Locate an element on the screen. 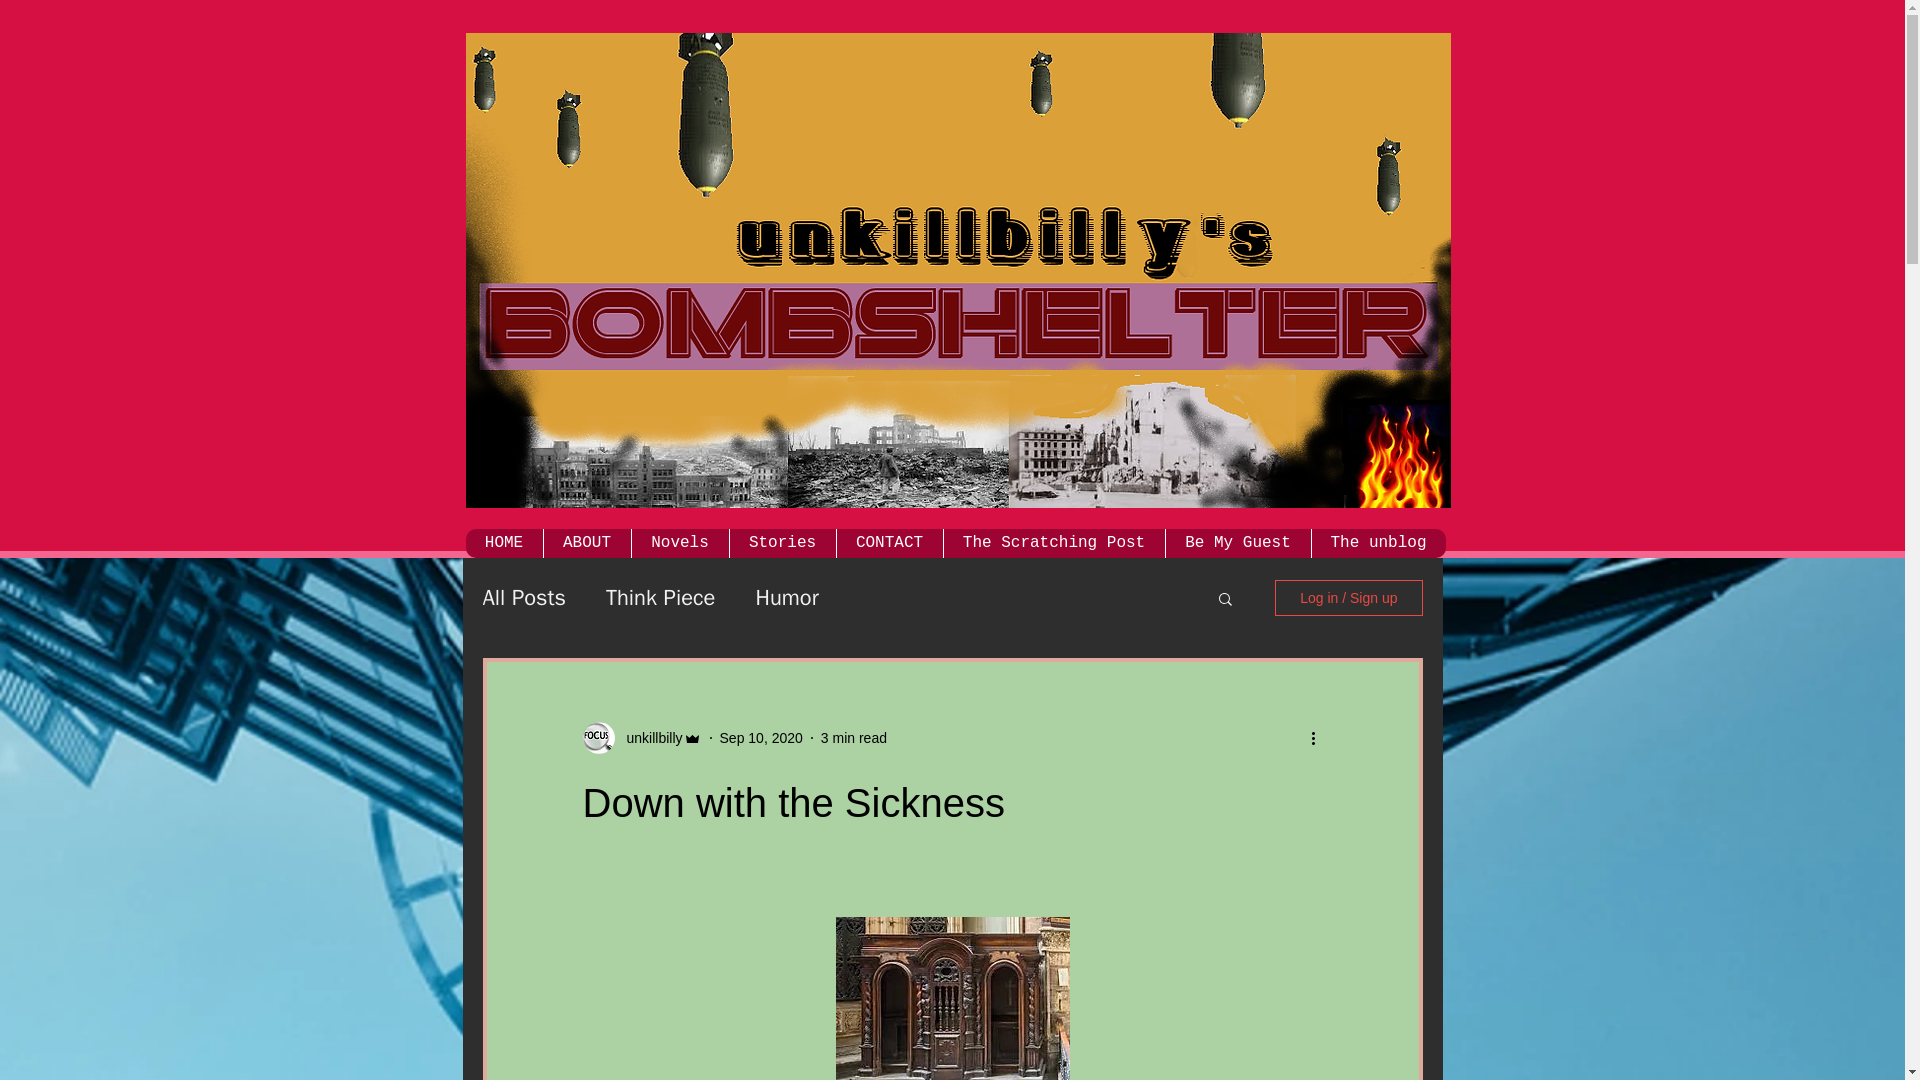 Image resolution: width=1920 pixels, height=1080 pixels. Humor is located at coordinates (786, 598).